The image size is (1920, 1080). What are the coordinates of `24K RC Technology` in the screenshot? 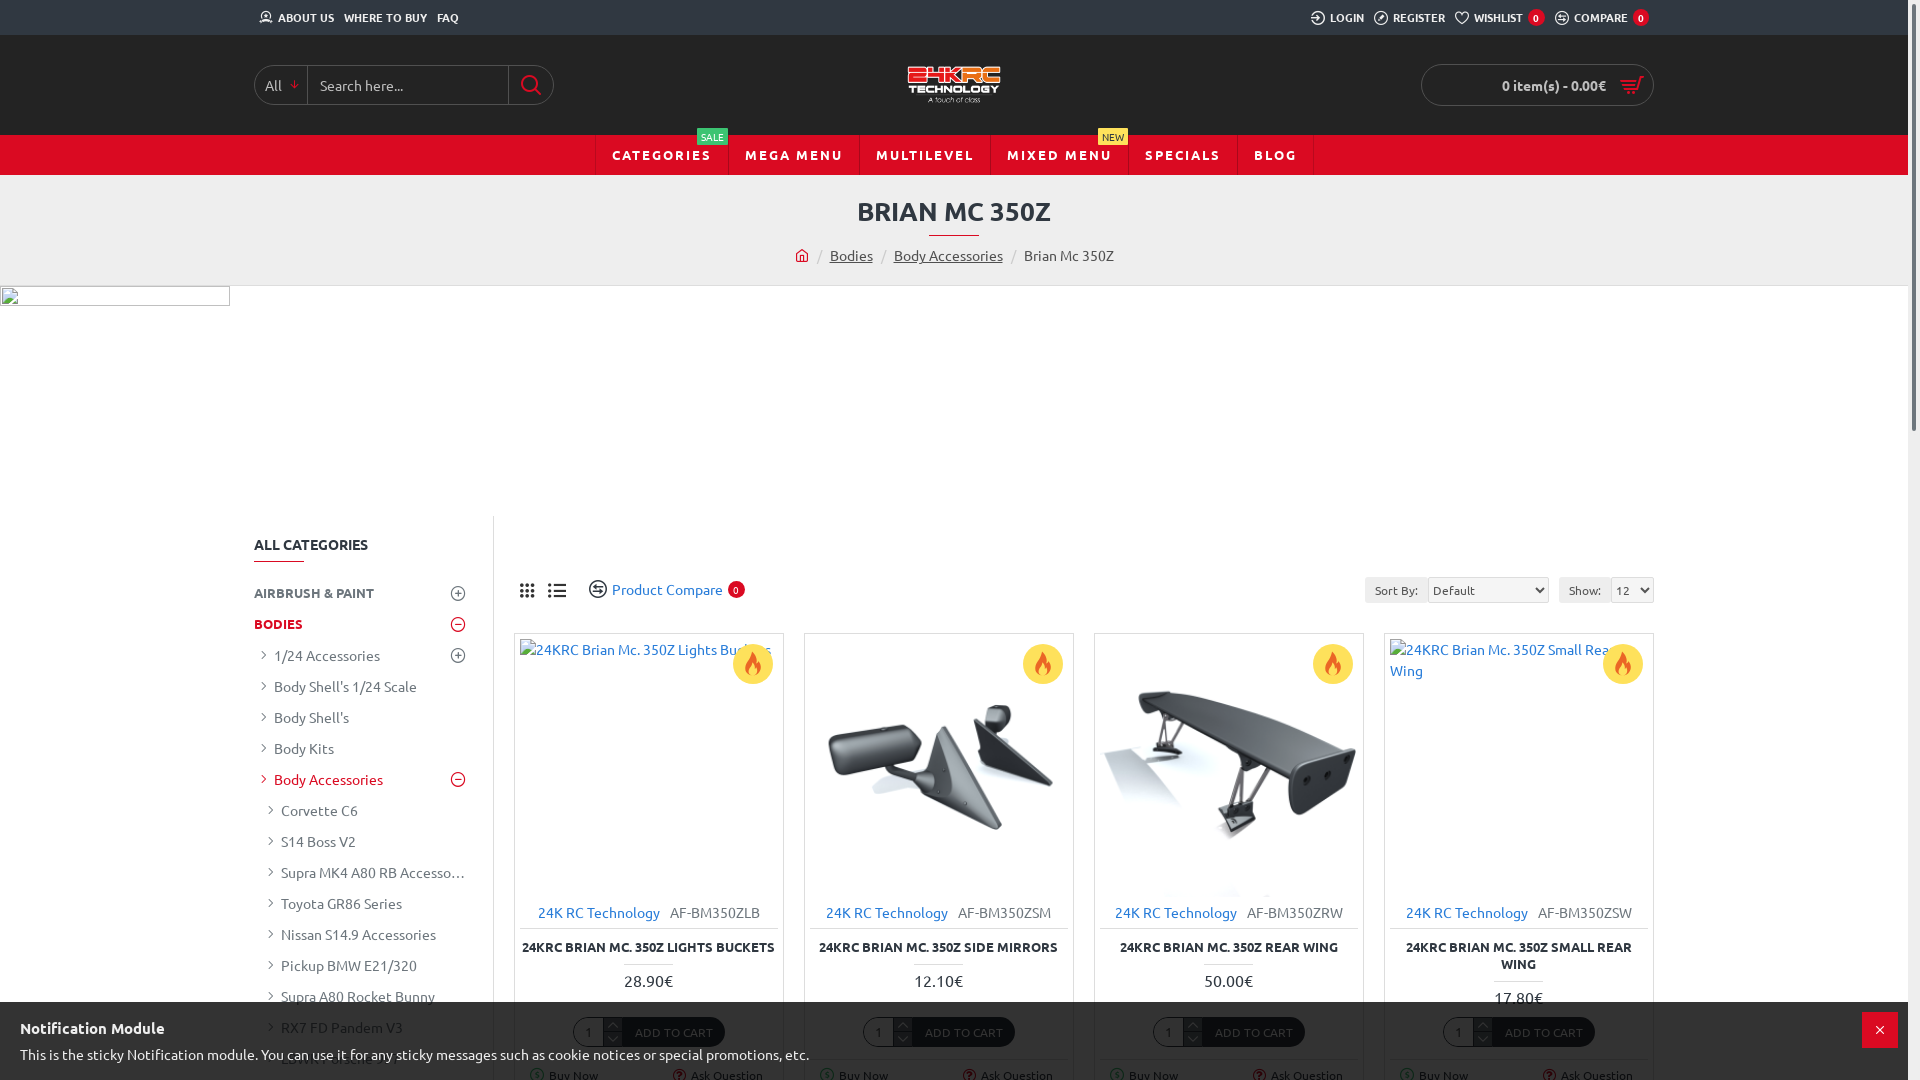 It's located at (1176, 912).